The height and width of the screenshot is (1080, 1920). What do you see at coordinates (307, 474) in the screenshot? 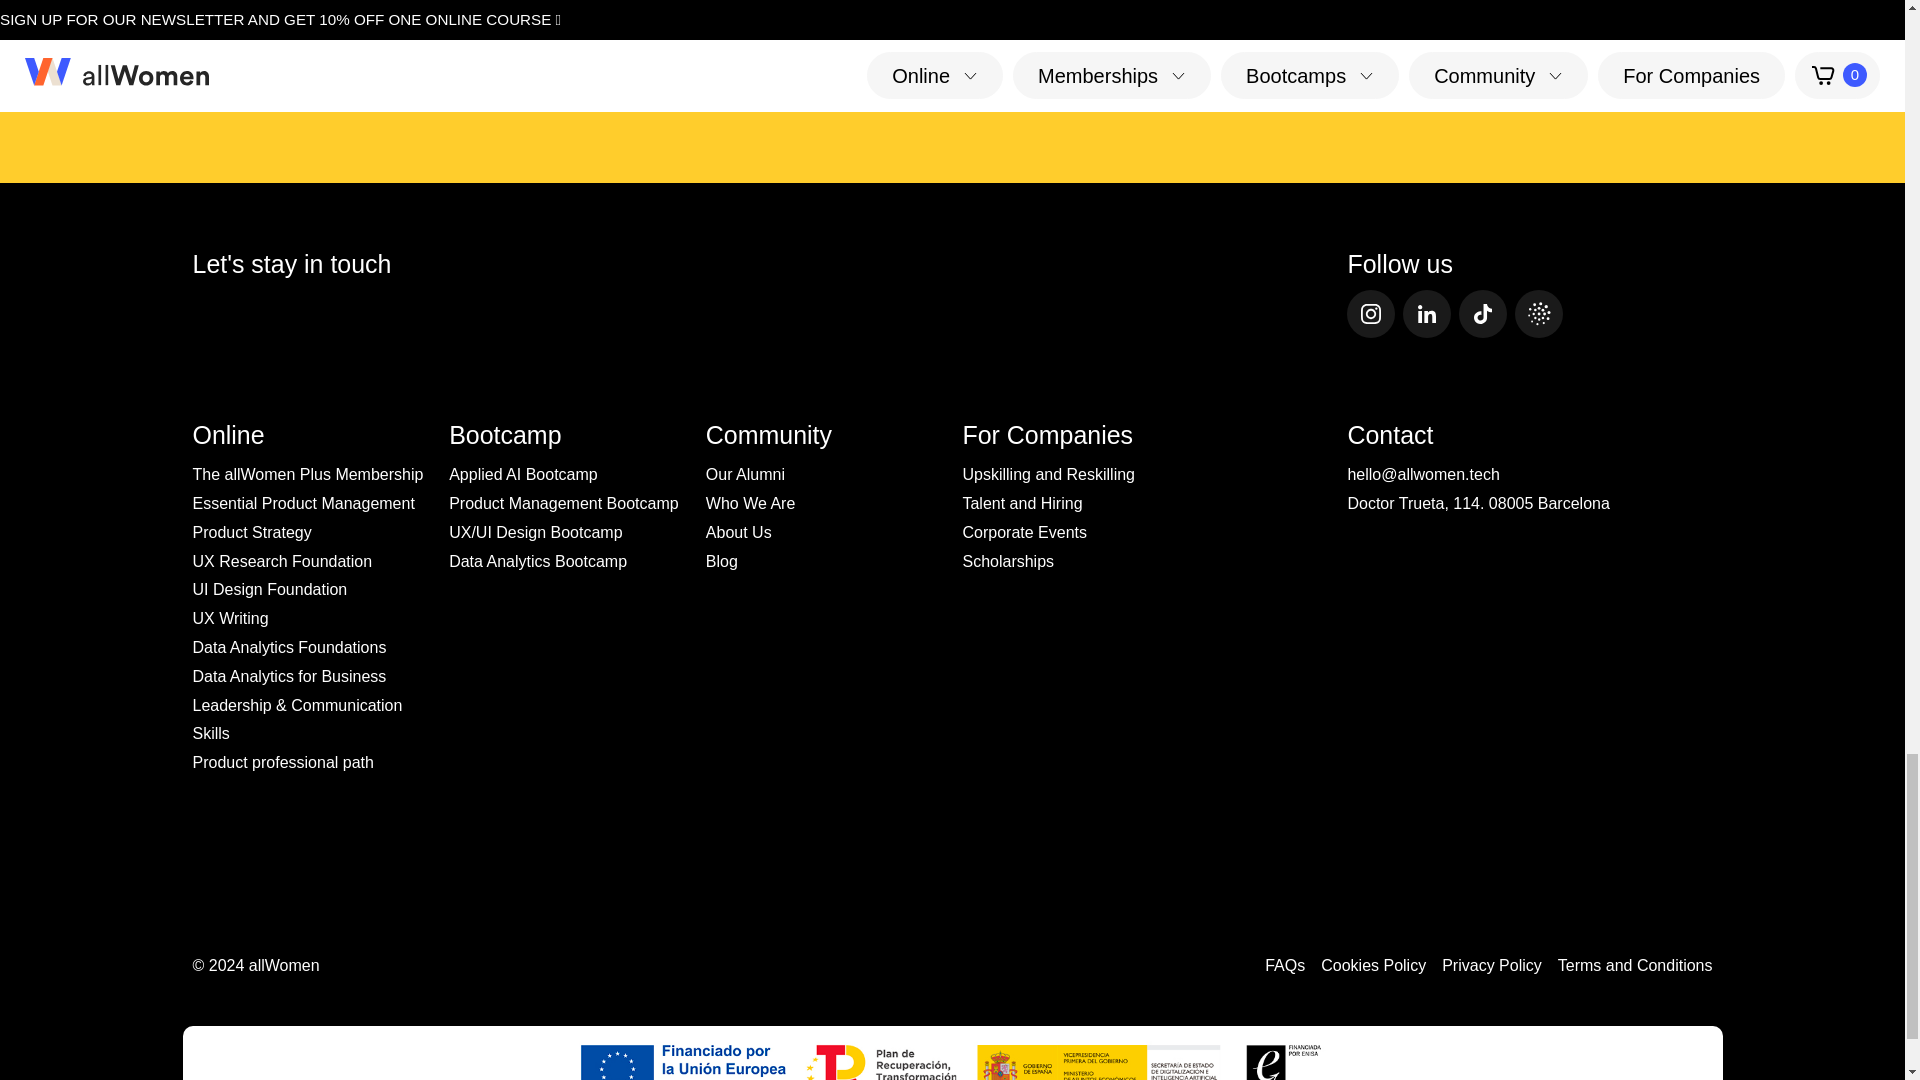
I see `The allWomen Plus Membership` at bounding box center [307, 474].